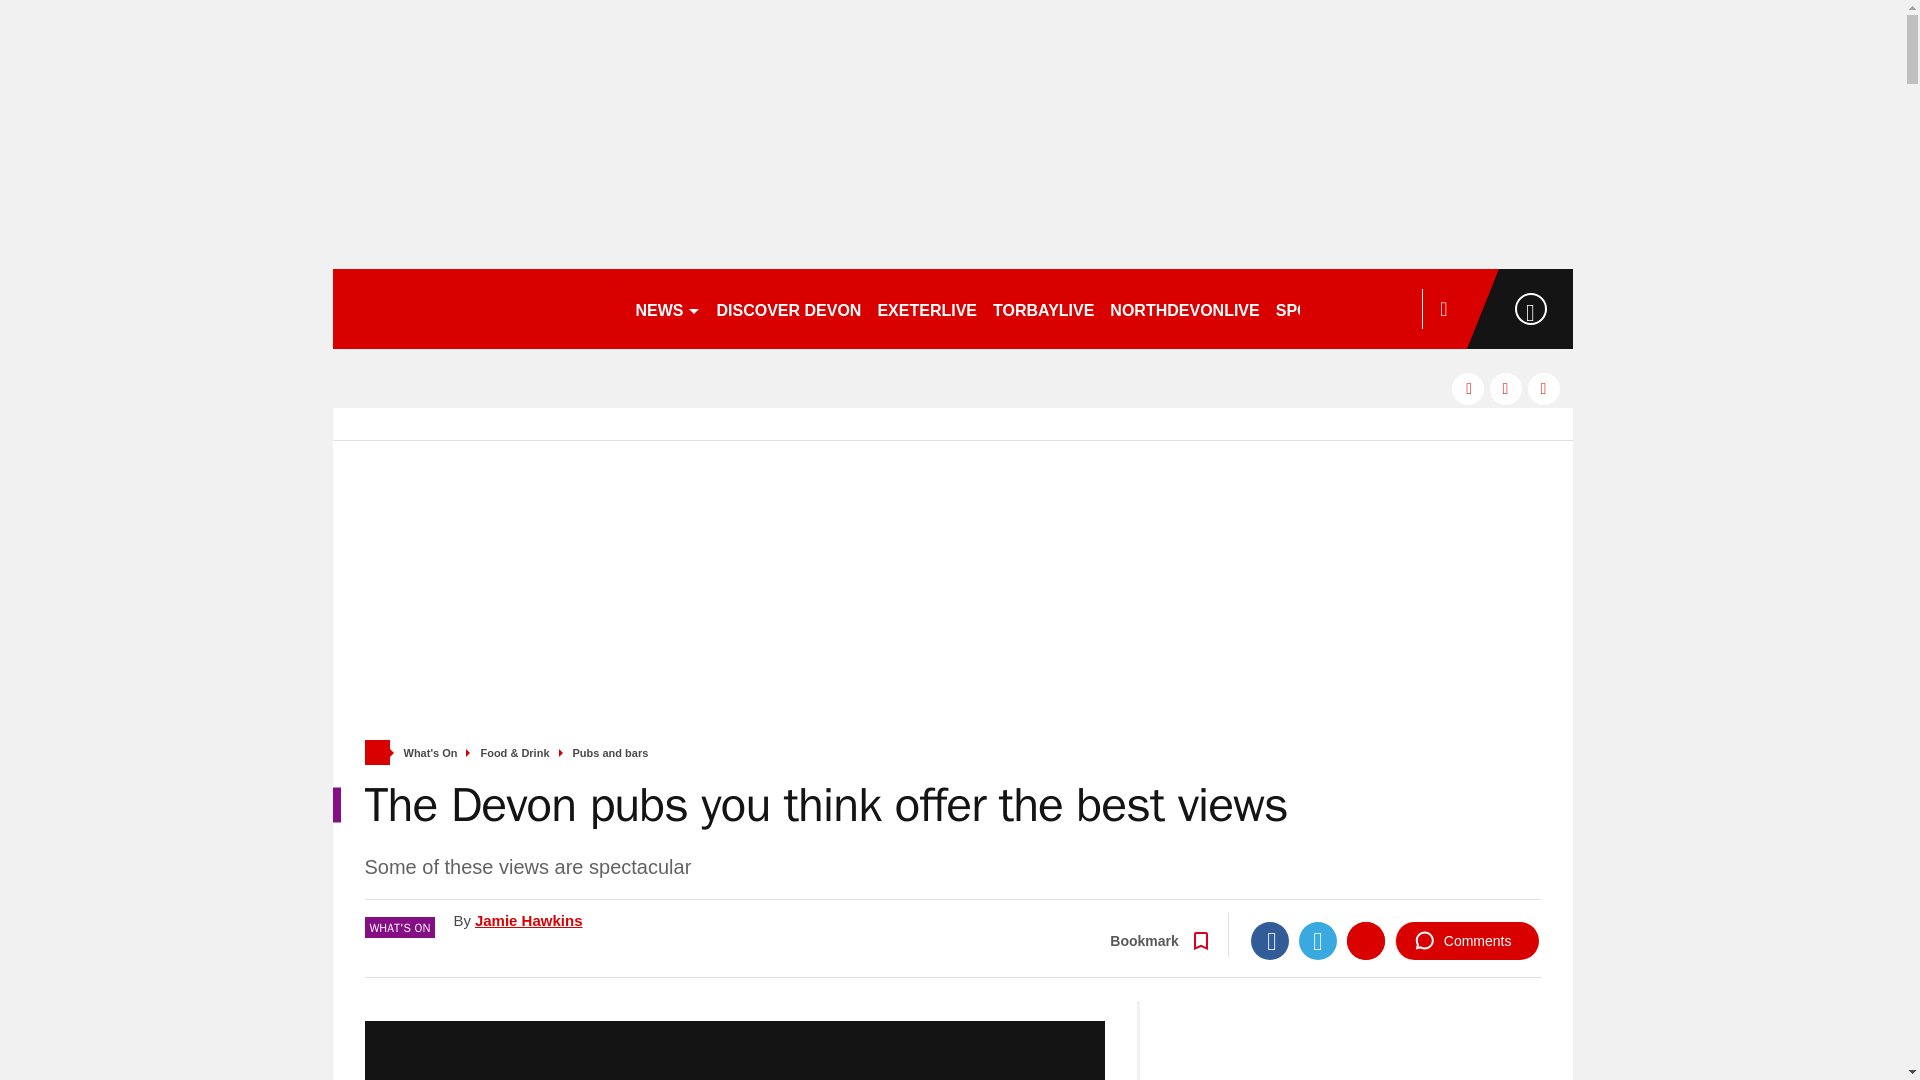 Image resolution: width=1920 pixels, height=1080 pixels. I want to click on twitter, so click(1506, 388).